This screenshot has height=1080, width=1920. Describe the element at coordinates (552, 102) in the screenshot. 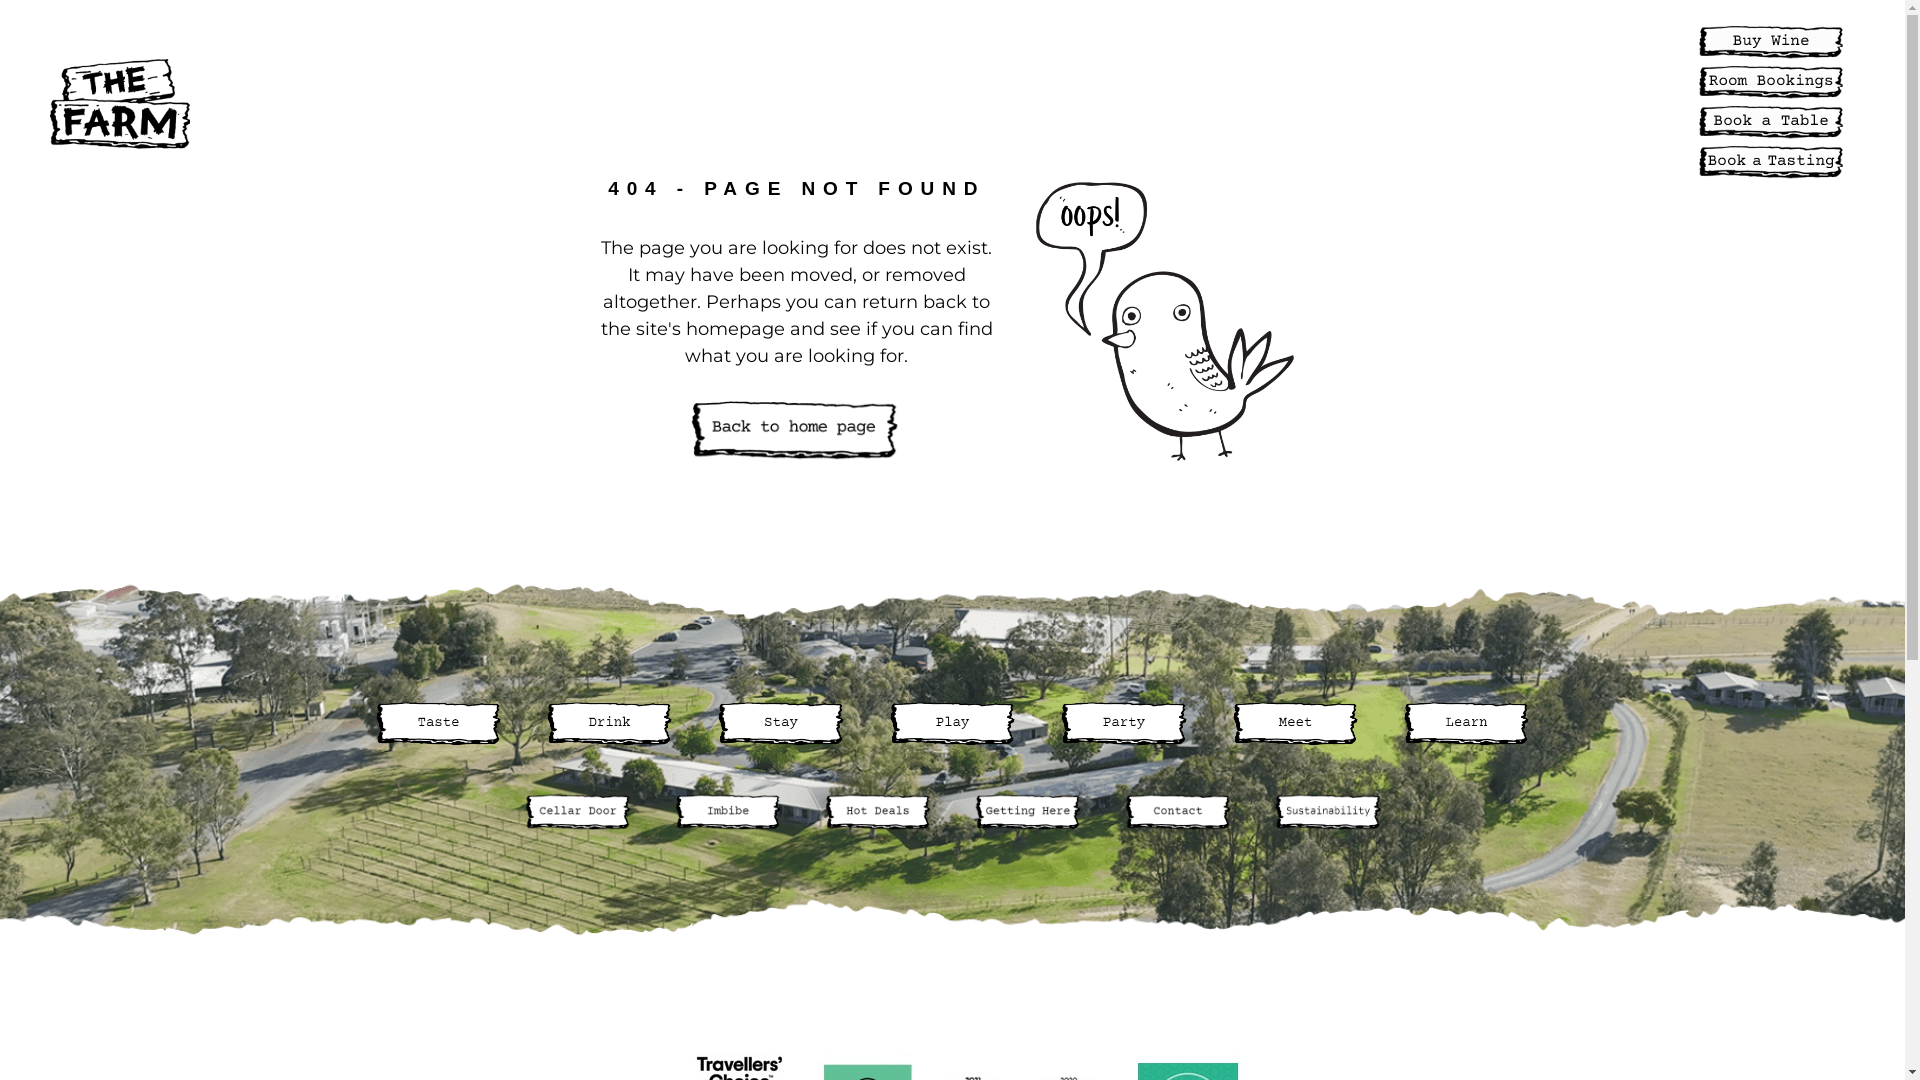

I see `STAY` at that location.